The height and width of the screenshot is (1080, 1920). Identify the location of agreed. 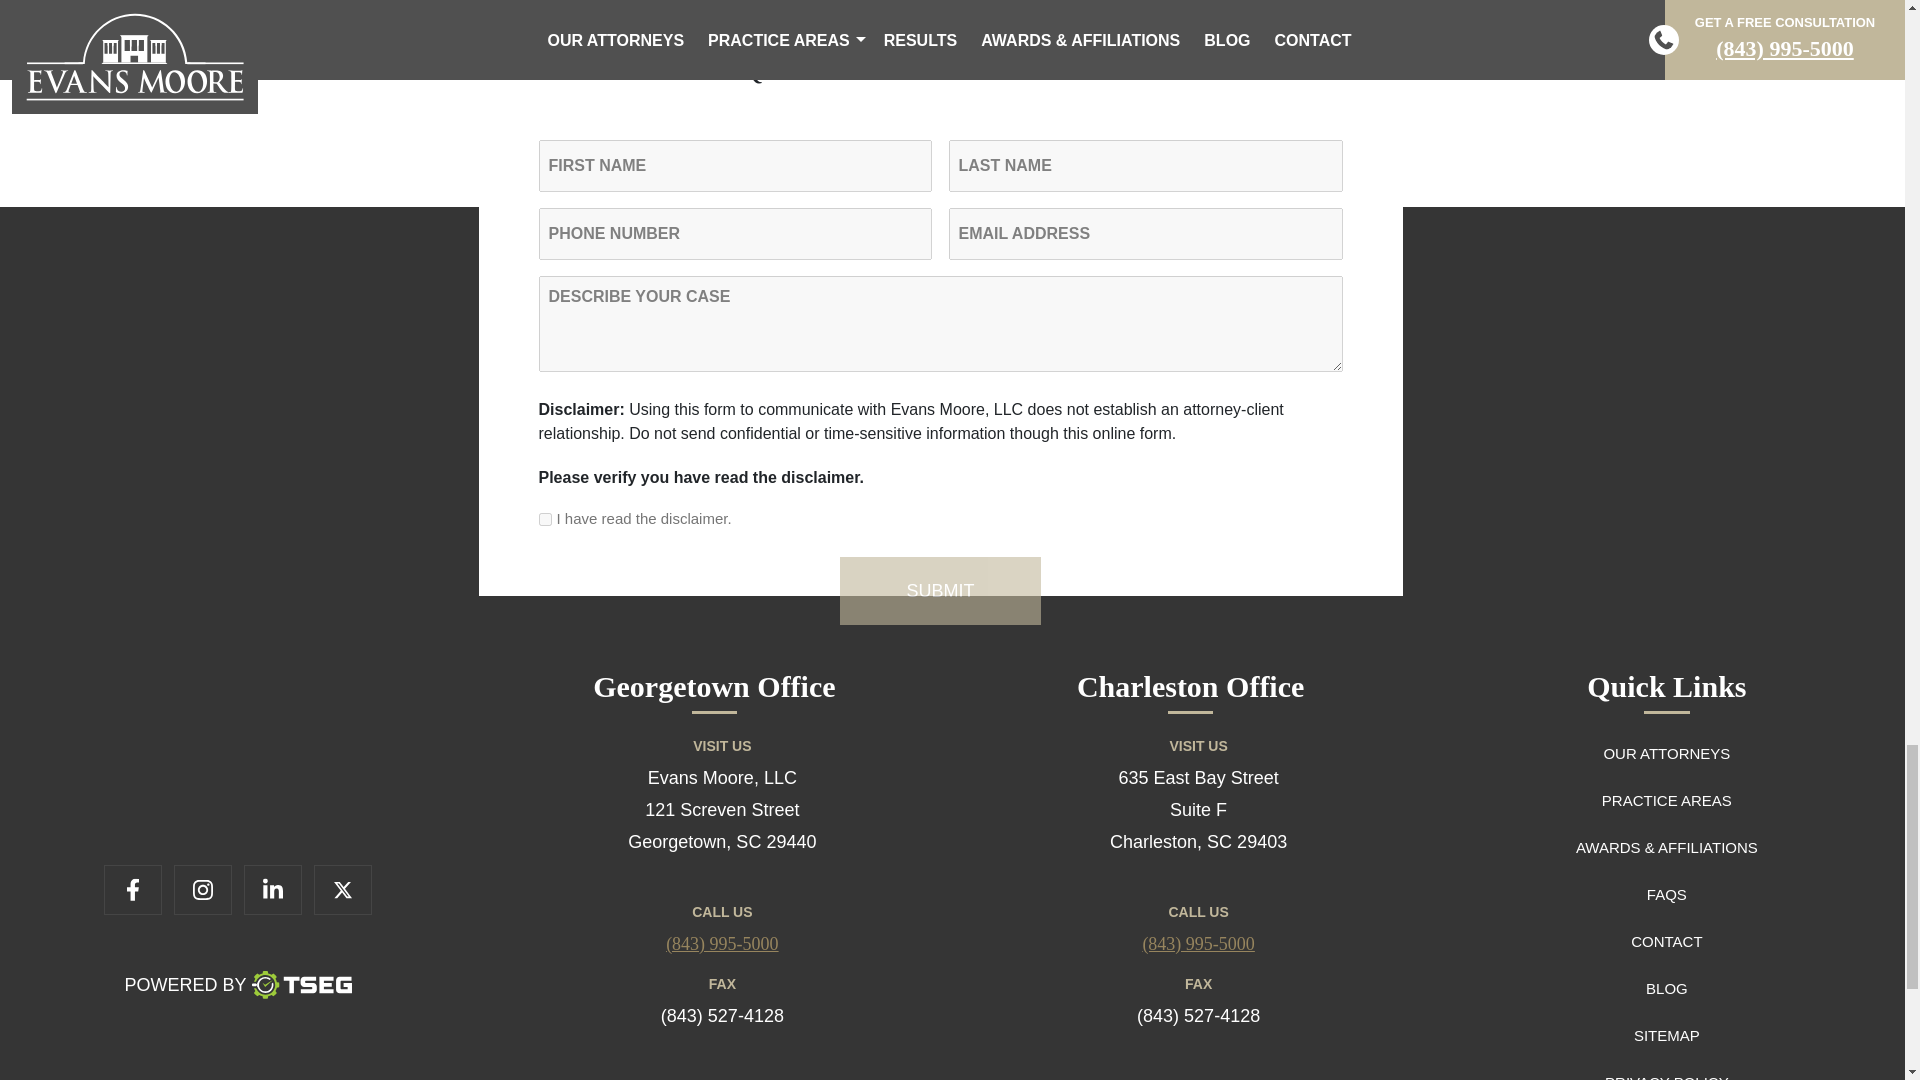
(544, 519).